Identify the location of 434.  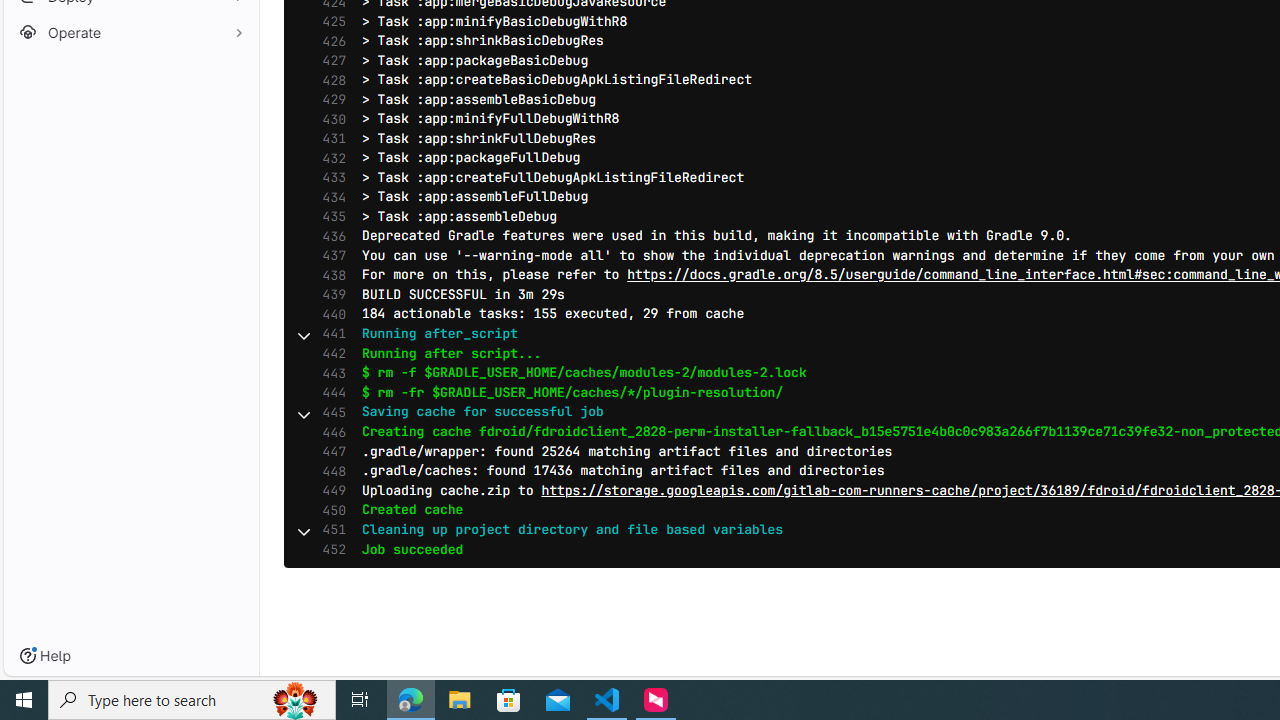
(329, 198).